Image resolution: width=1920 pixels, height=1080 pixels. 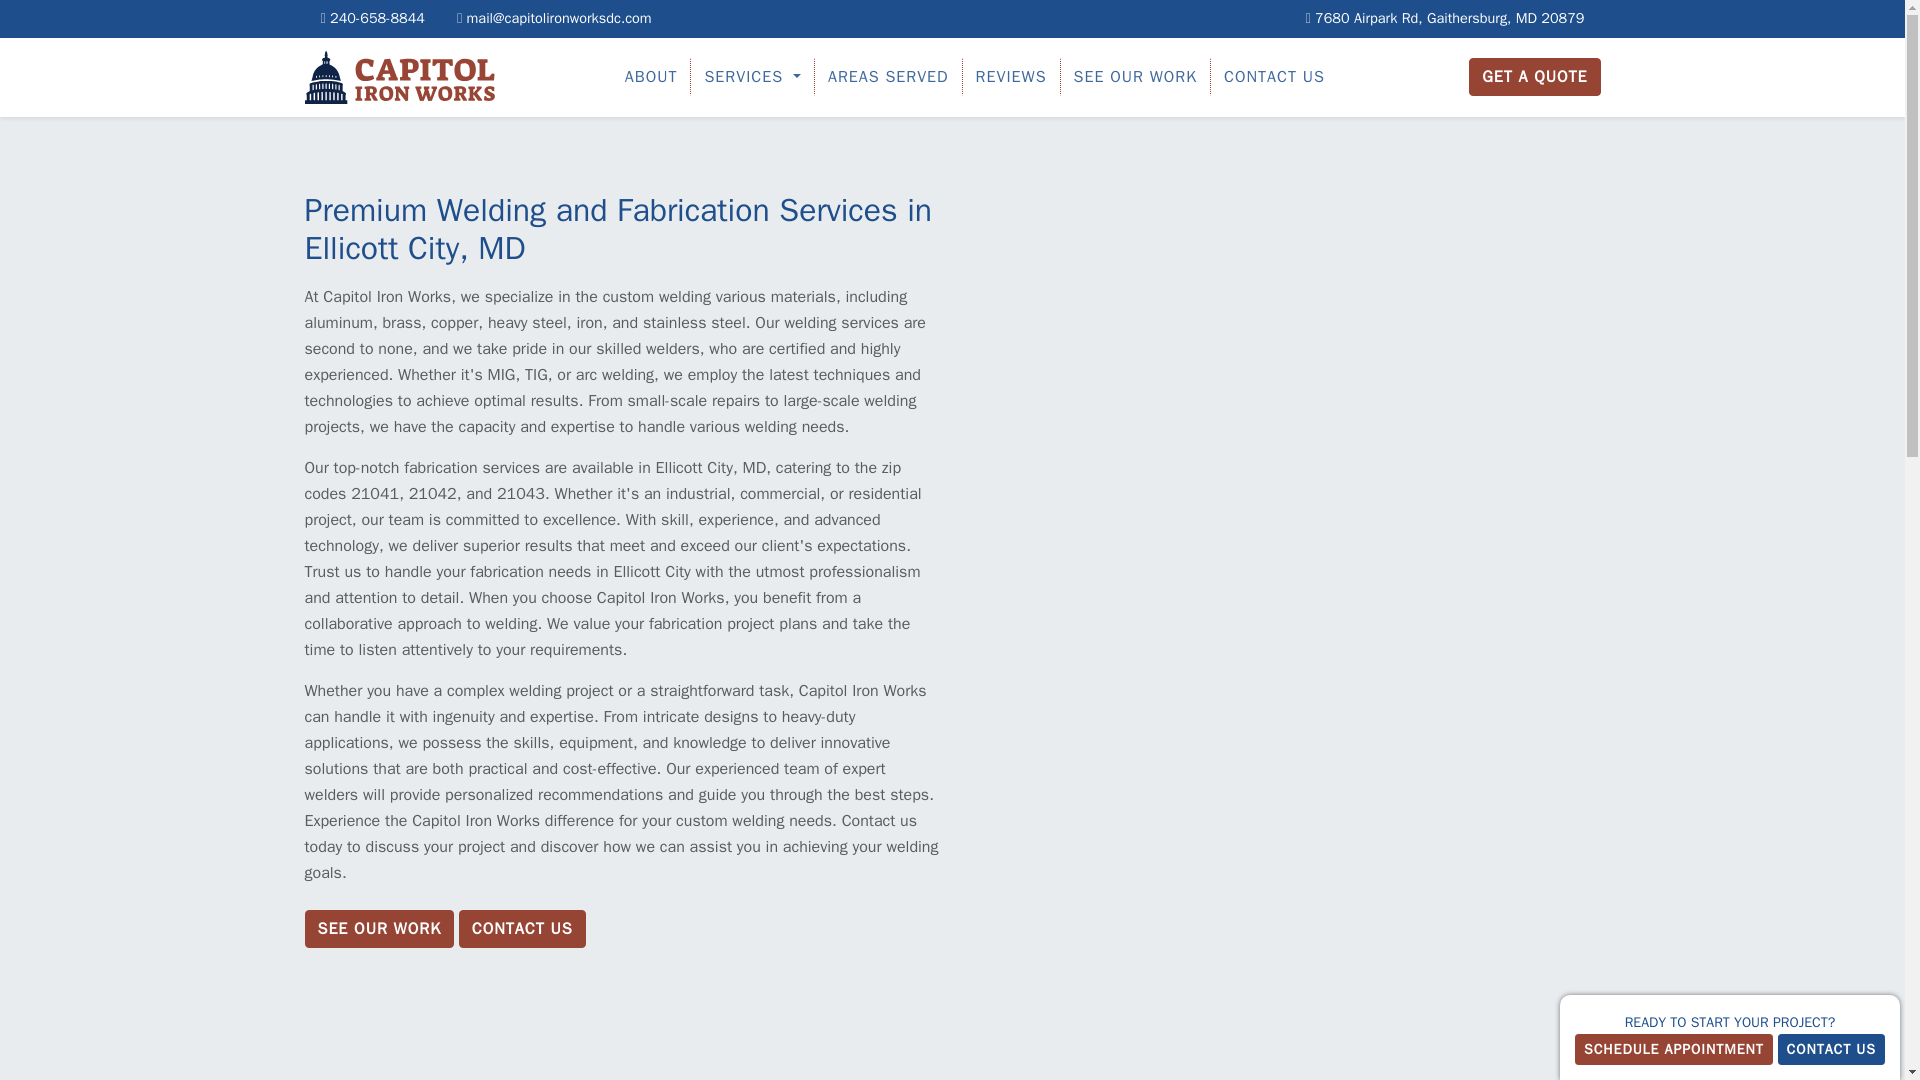 What do you see at coordinates (1446, 18) in the screenshot?
I see `7680 Airpark Rd, Gaithersburg, MD 20879` at bounding box center [1446, 18].